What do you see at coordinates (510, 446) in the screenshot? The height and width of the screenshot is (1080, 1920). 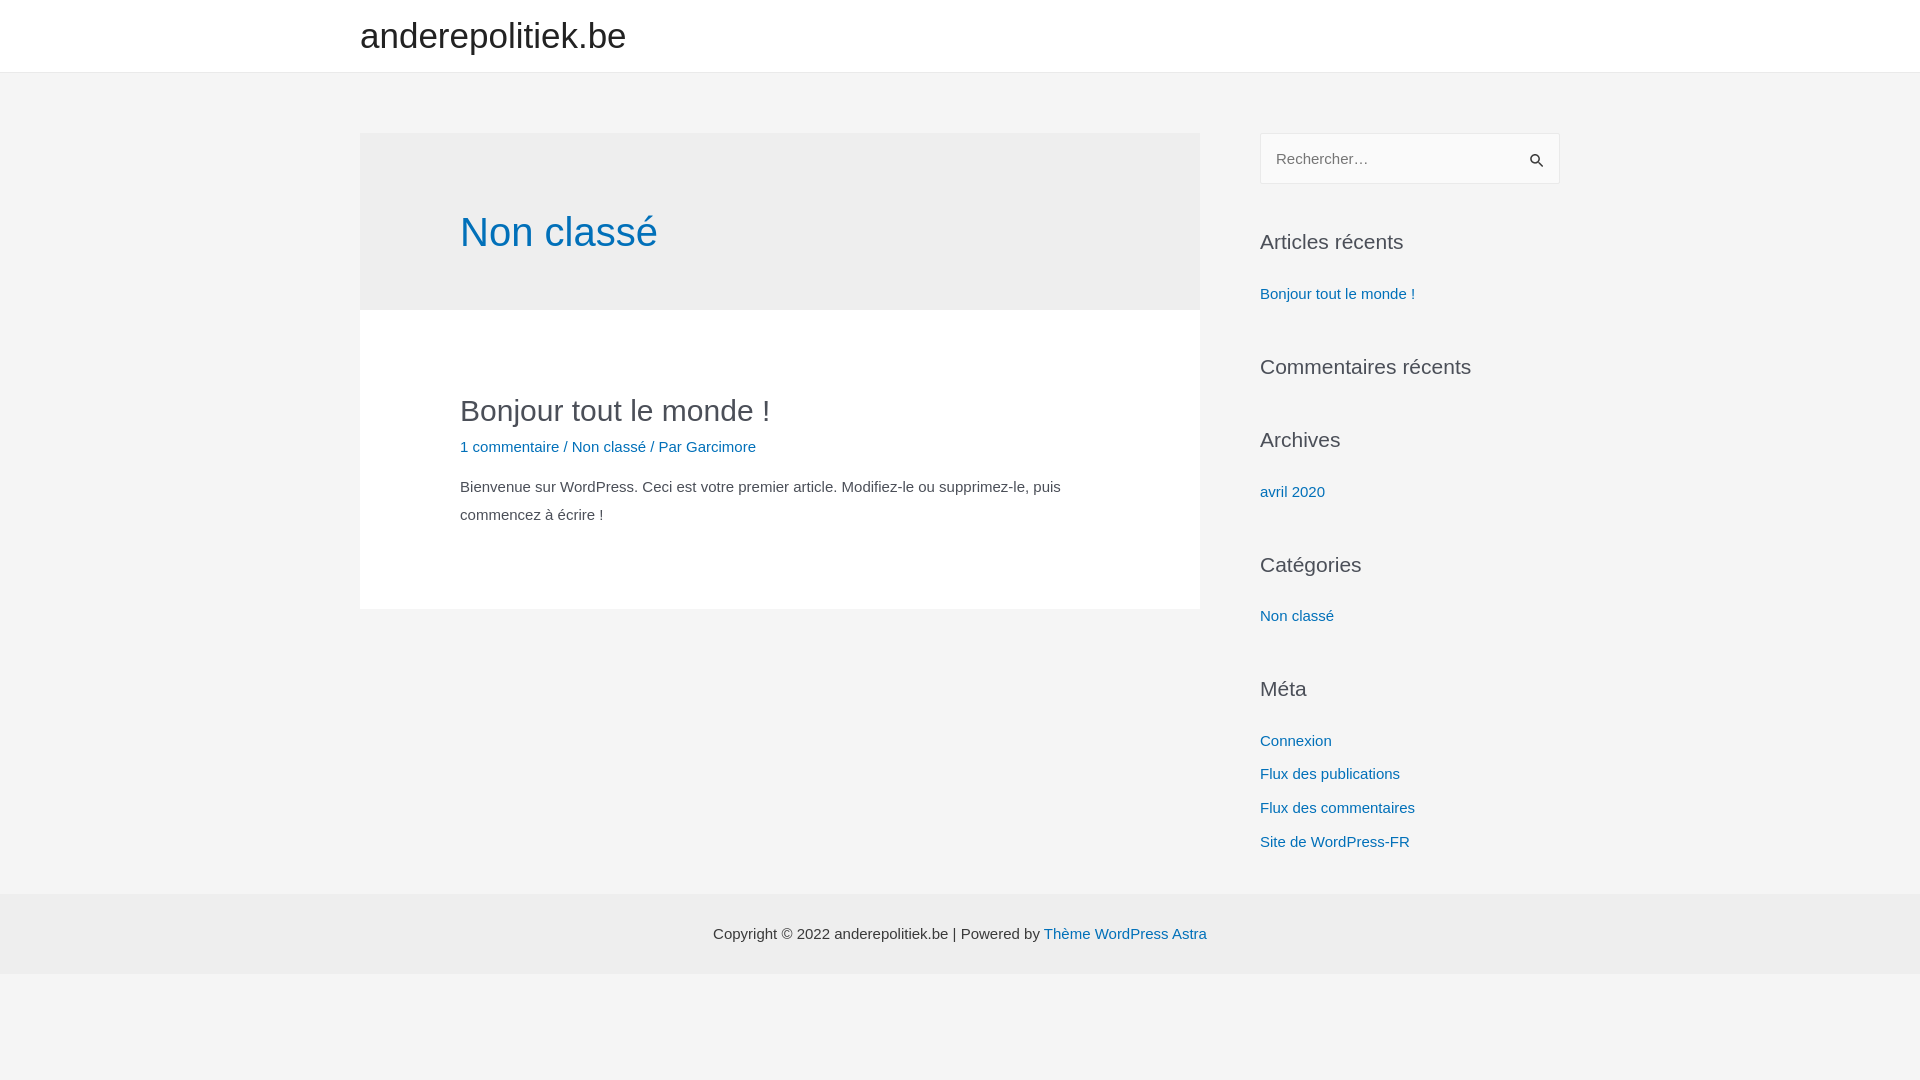 I see `1 commentaire` at bounding box center [510, 446].